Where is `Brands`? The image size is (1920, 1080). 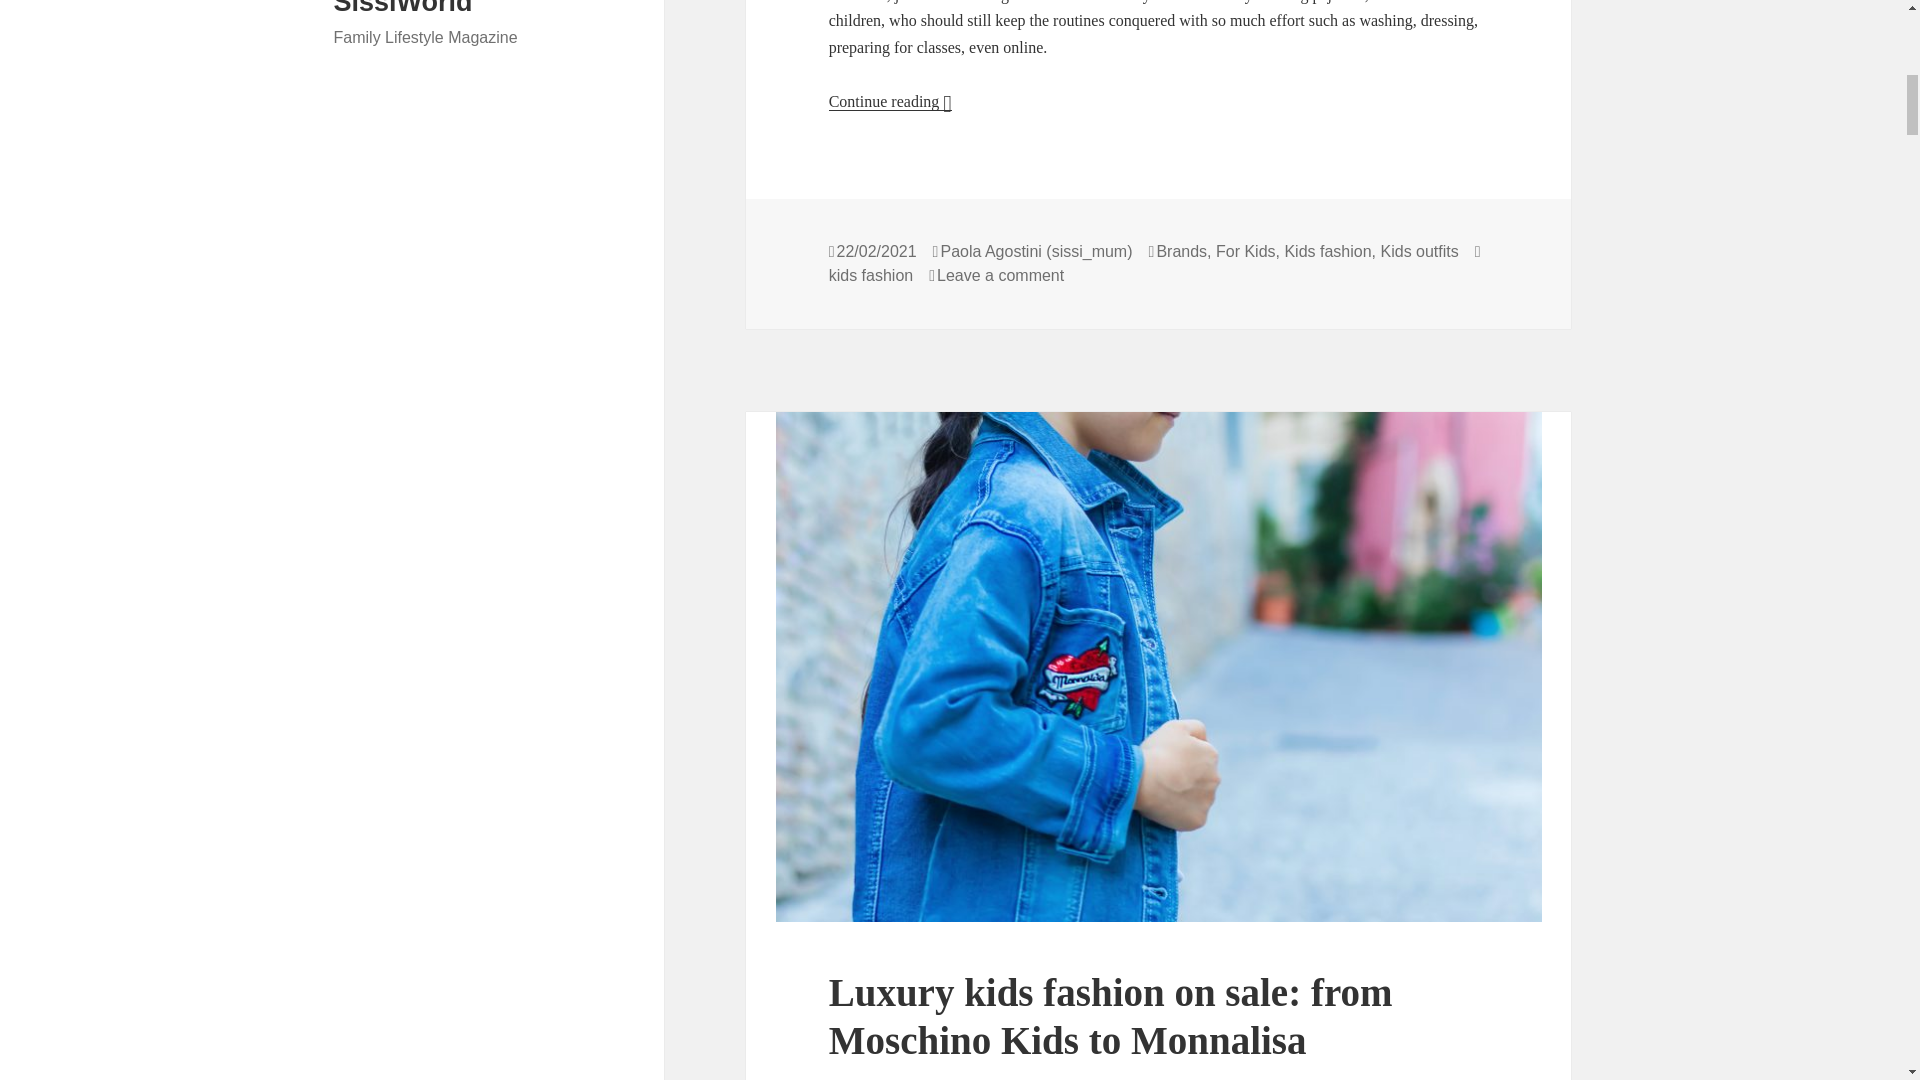
Brands is located at coordinates (1181, 252).